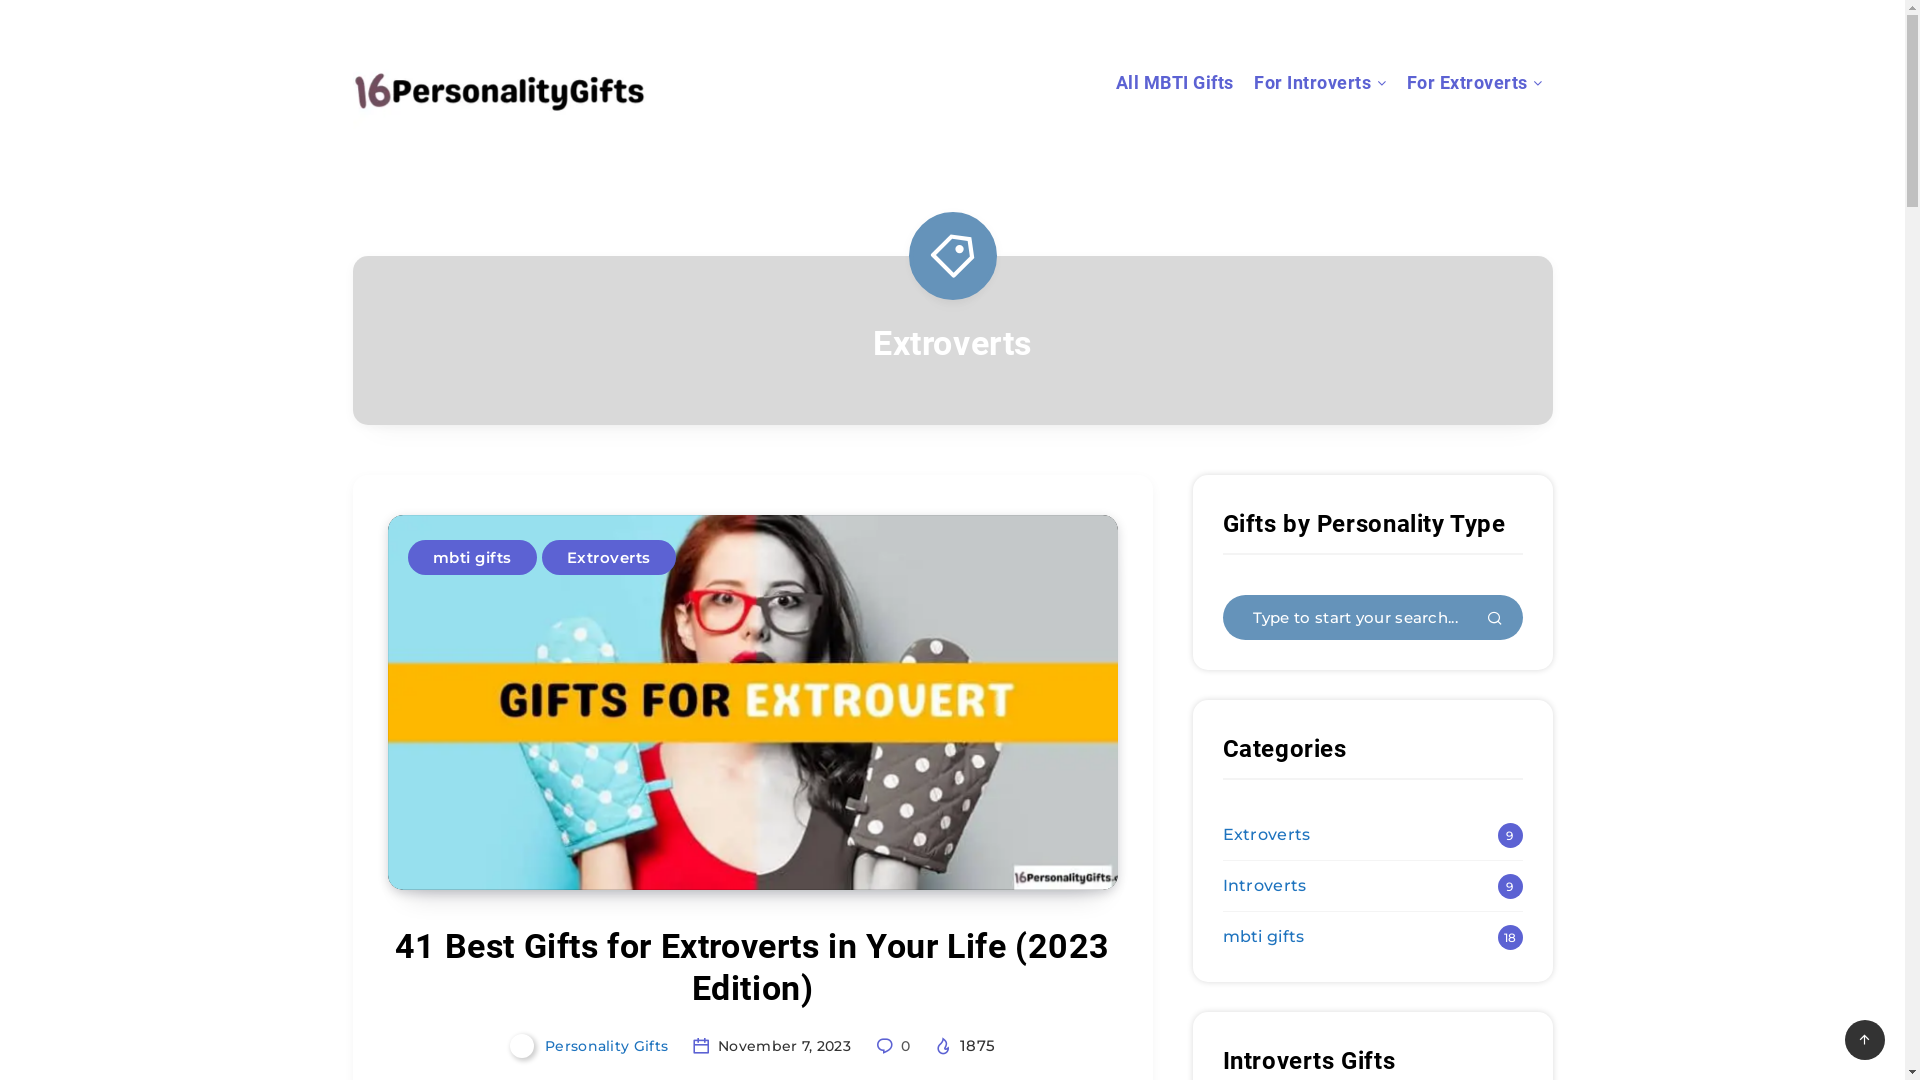 This screenshot has width=1920, height=1080. Describe the element at coordinates (472, 558) in the screenshot. I see `mbti gifts` at that location.